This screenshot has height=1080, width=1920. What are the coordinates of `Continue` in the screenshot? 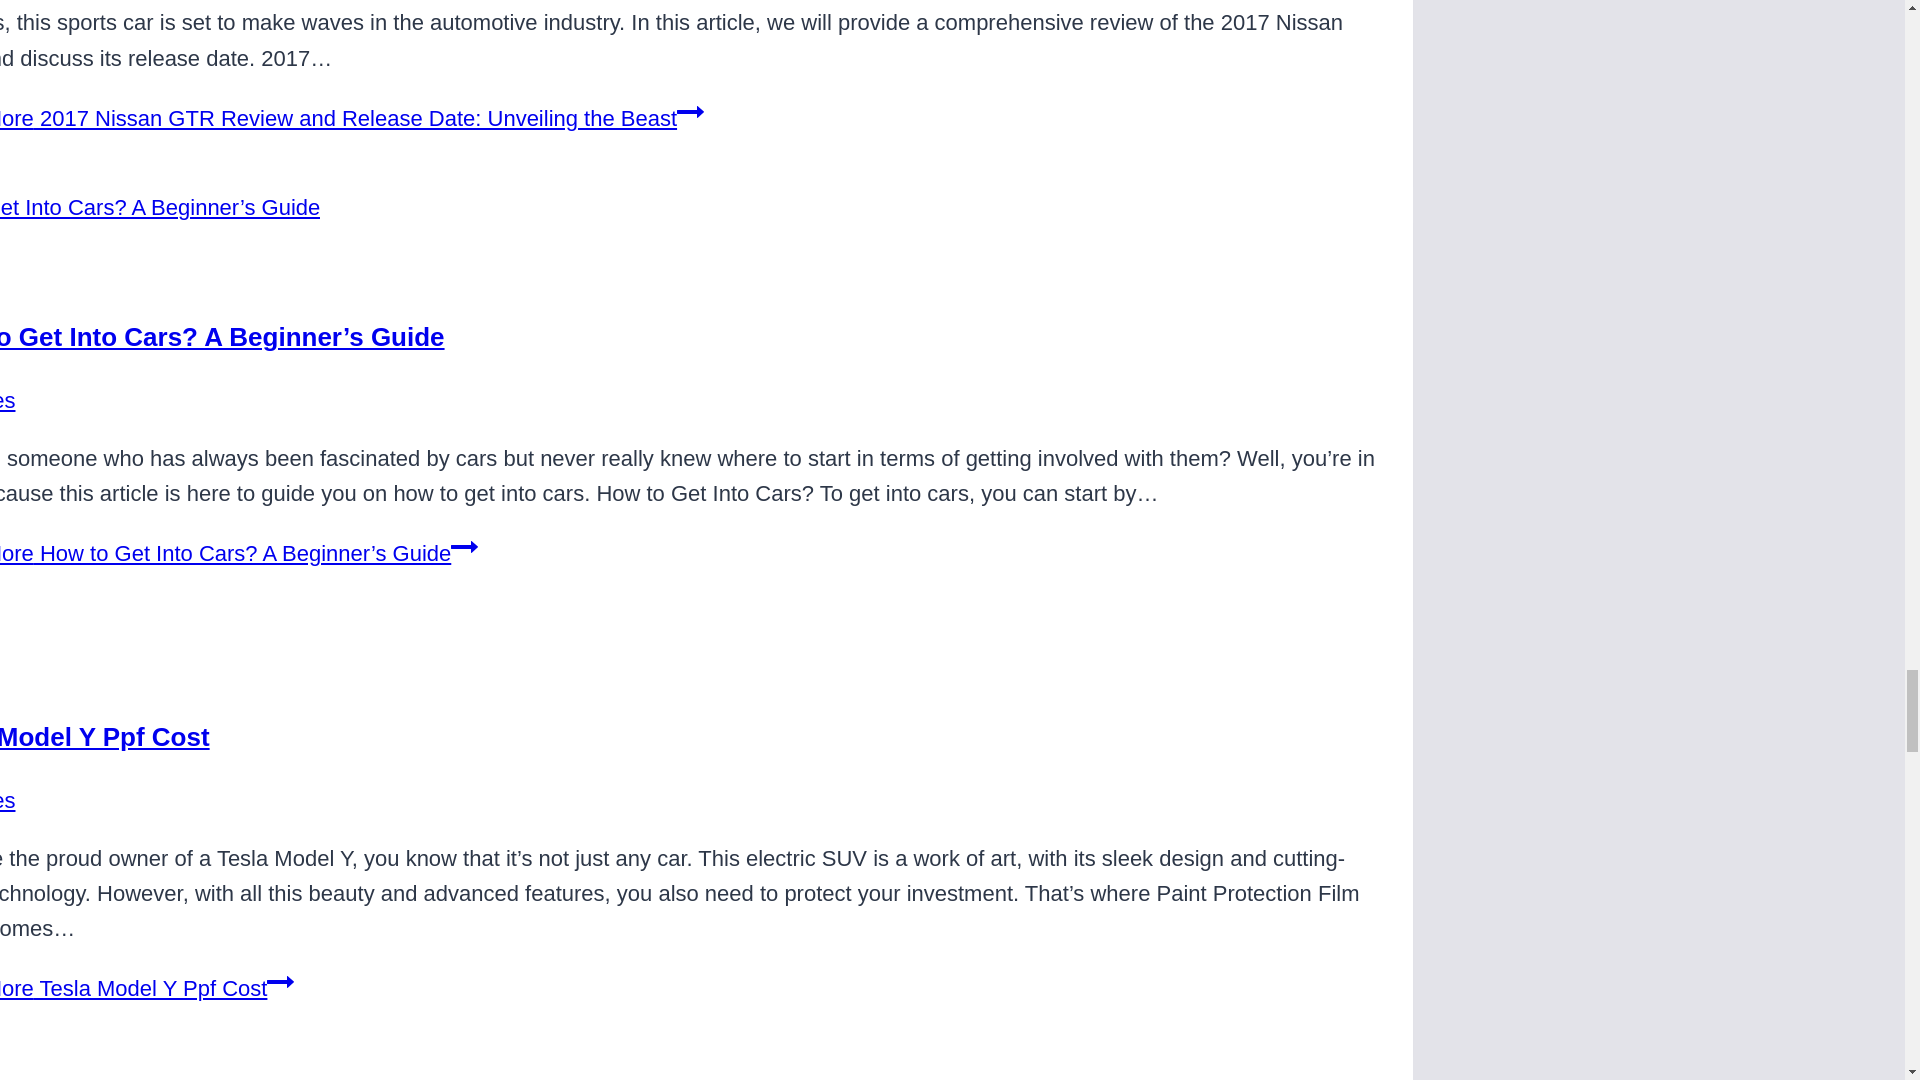 It's located at (690, 112).